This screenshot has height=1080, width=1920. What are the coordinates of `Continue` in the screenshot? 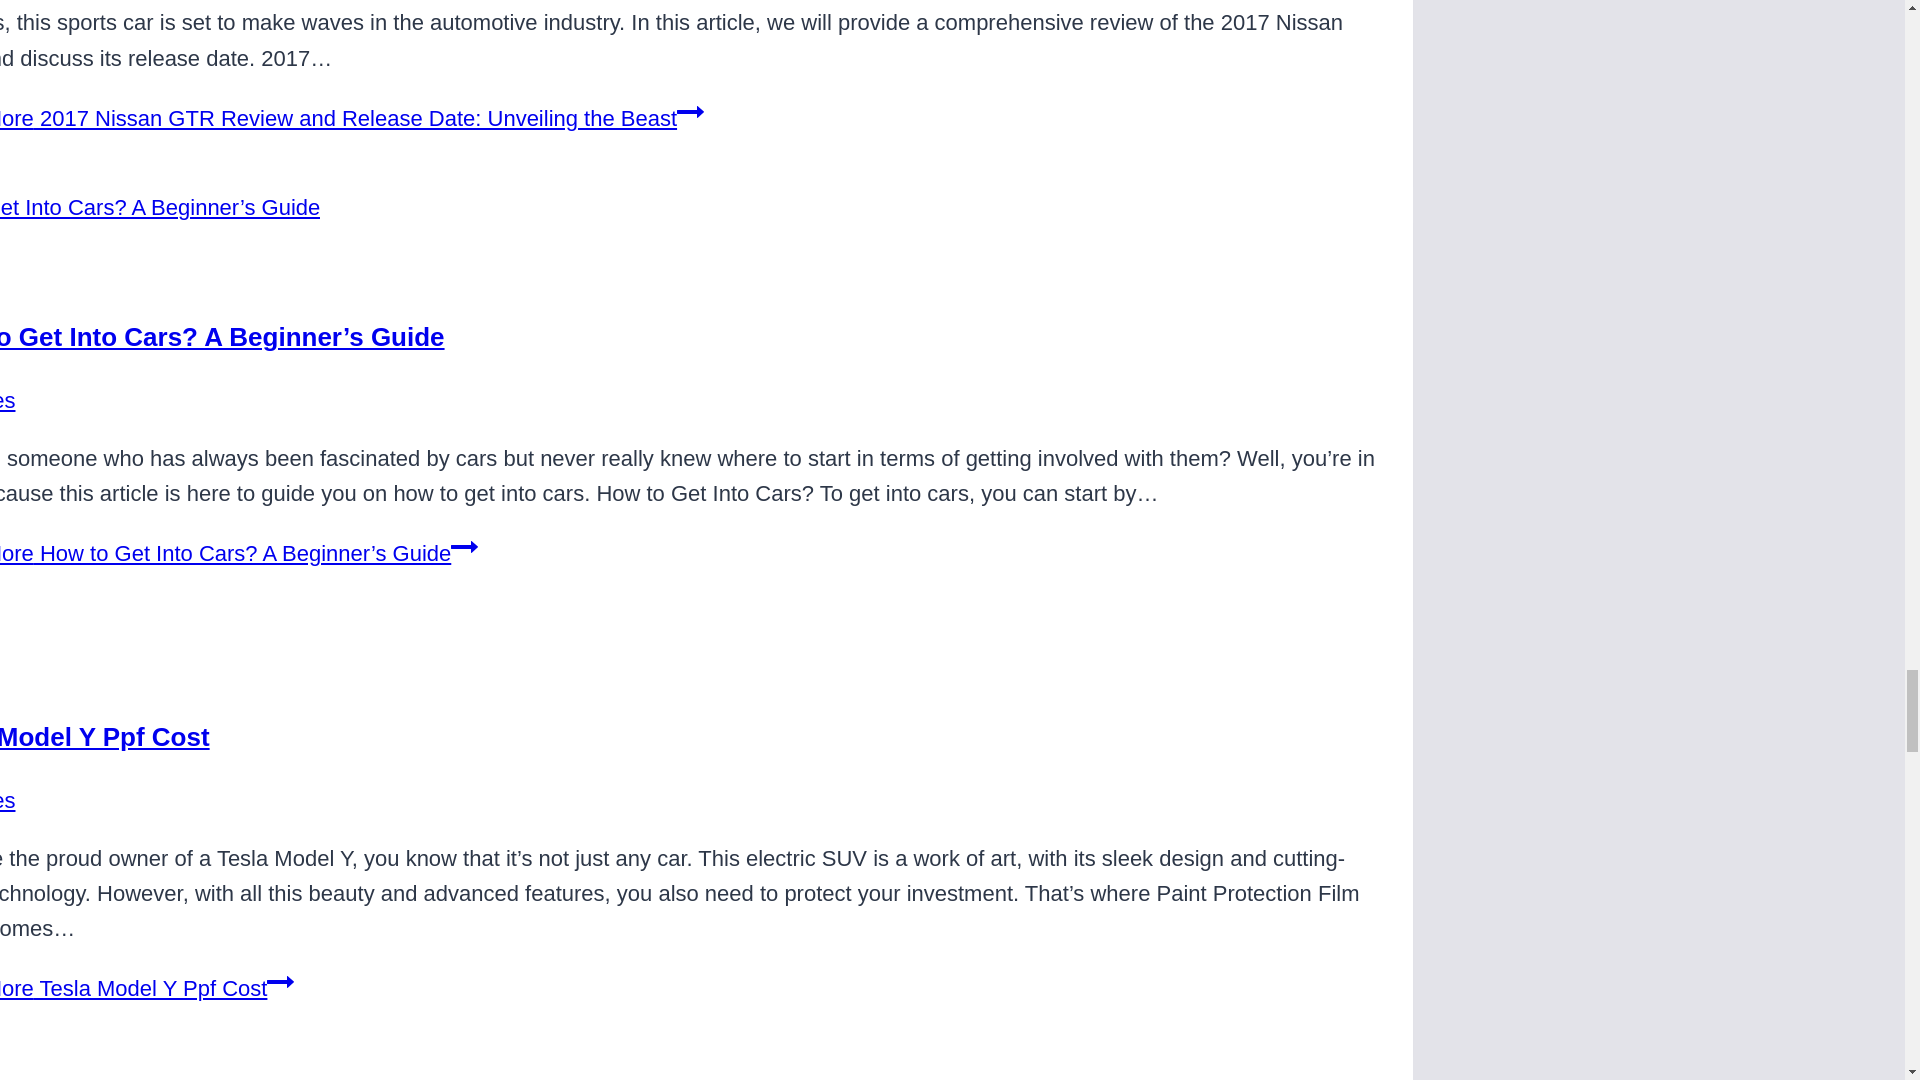 It's located at (690, 112).